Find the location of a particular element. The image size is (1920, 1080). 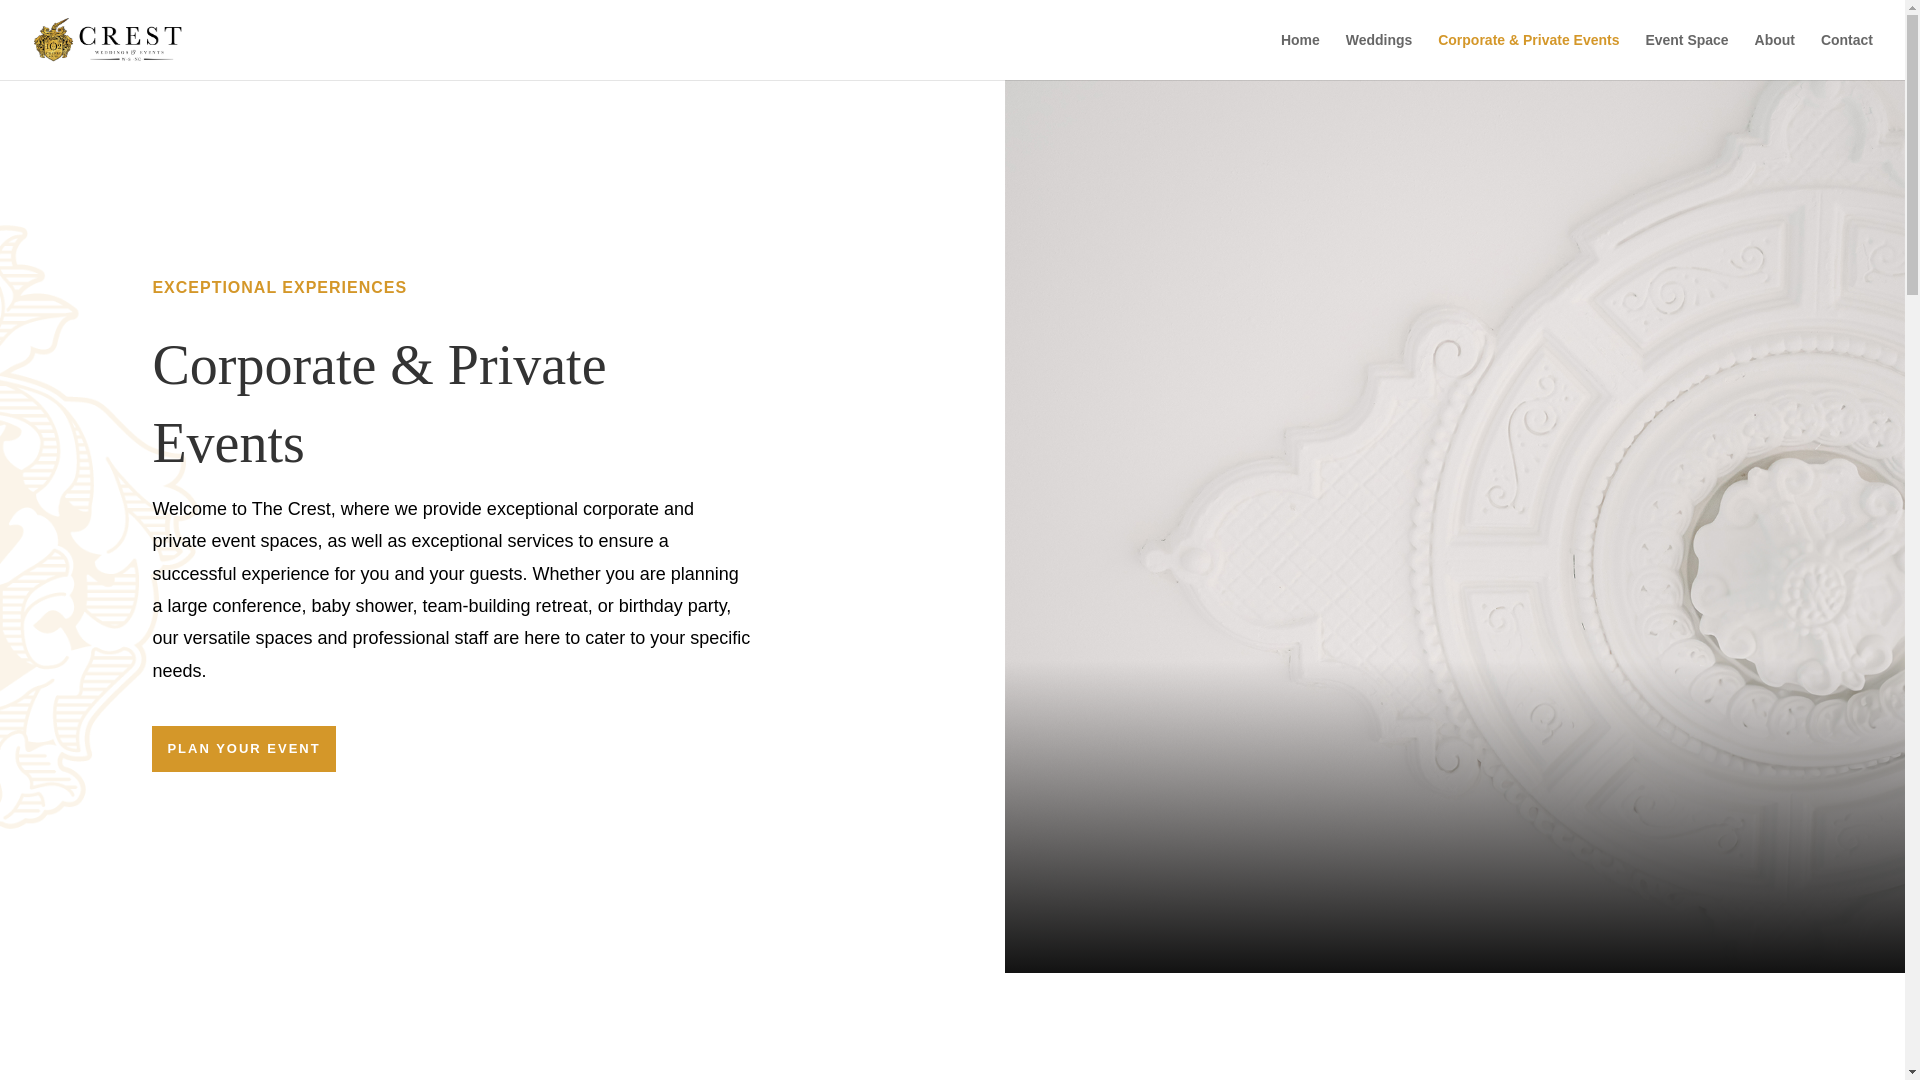

Event Space is located at coordinates (1686, 56).